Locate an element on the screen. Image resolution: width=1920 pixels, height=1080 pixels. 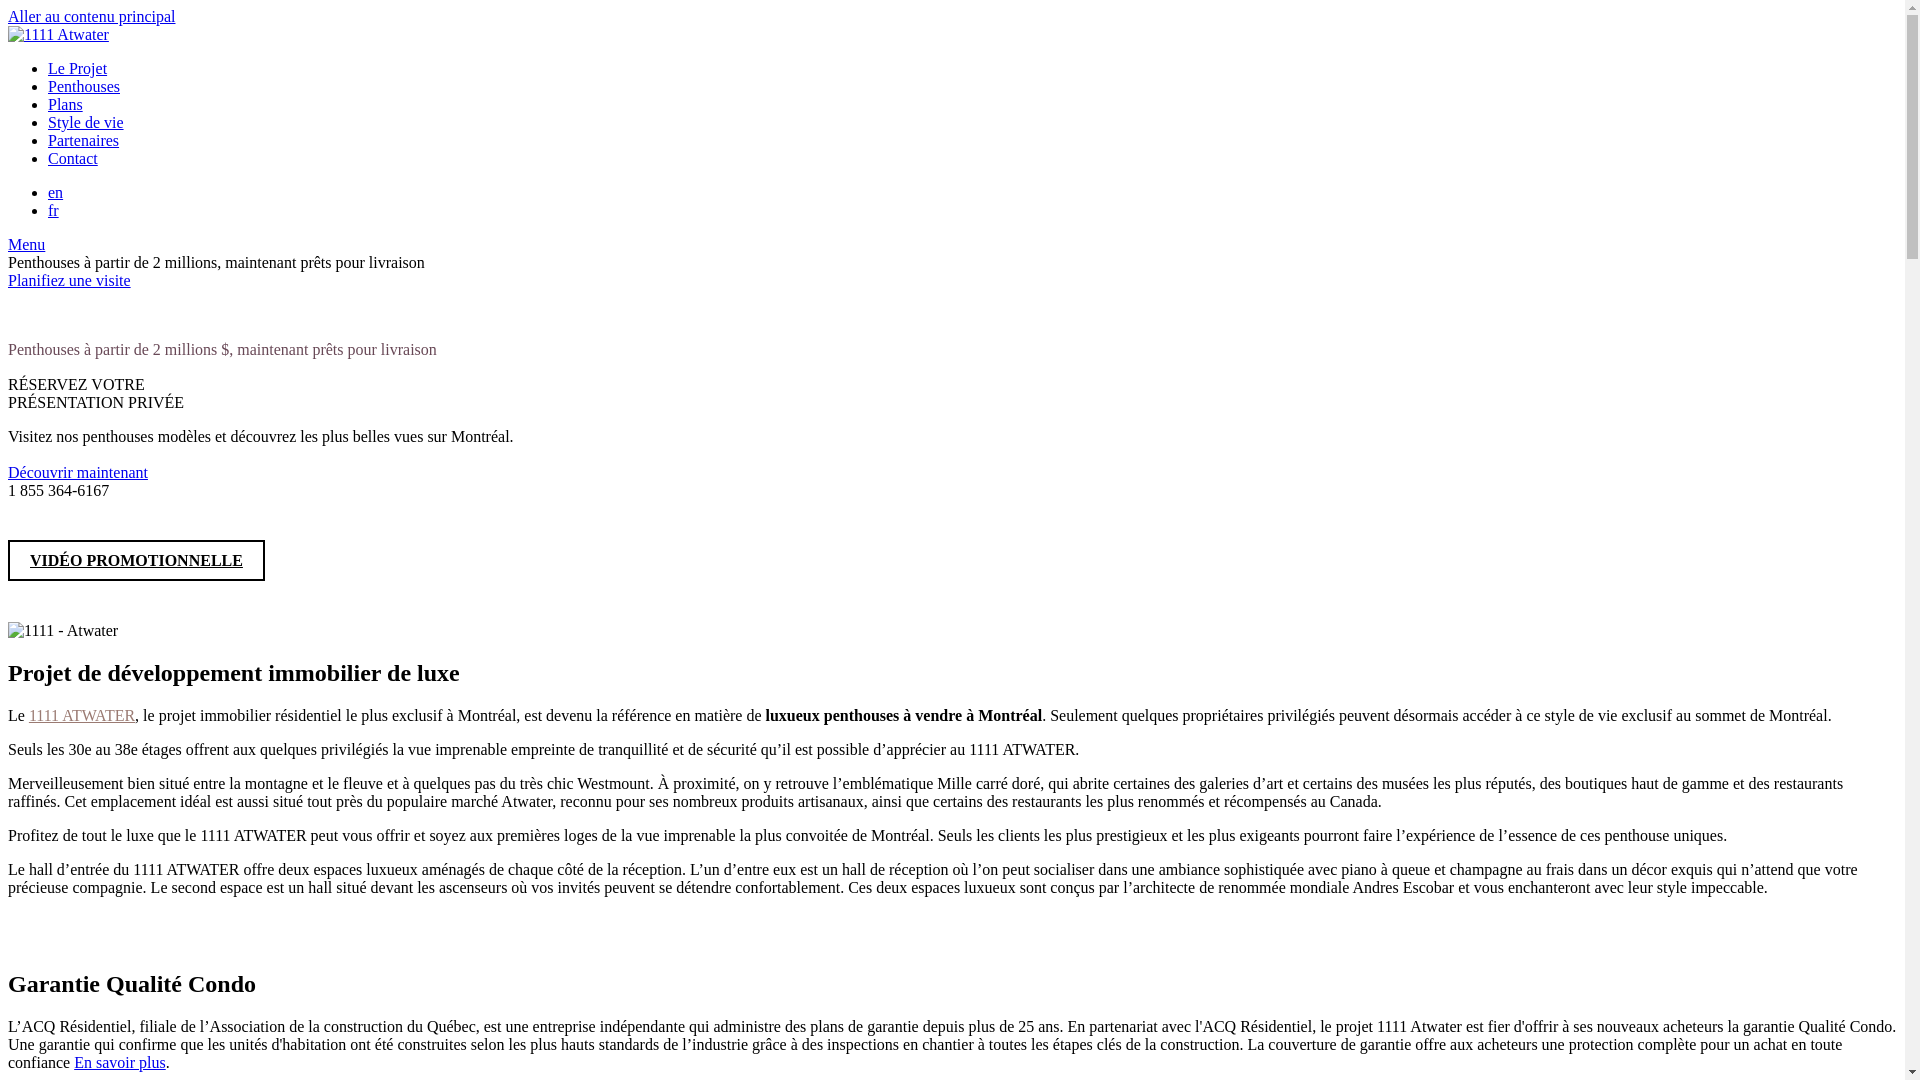
Contact is located at coordinates (73, 158).